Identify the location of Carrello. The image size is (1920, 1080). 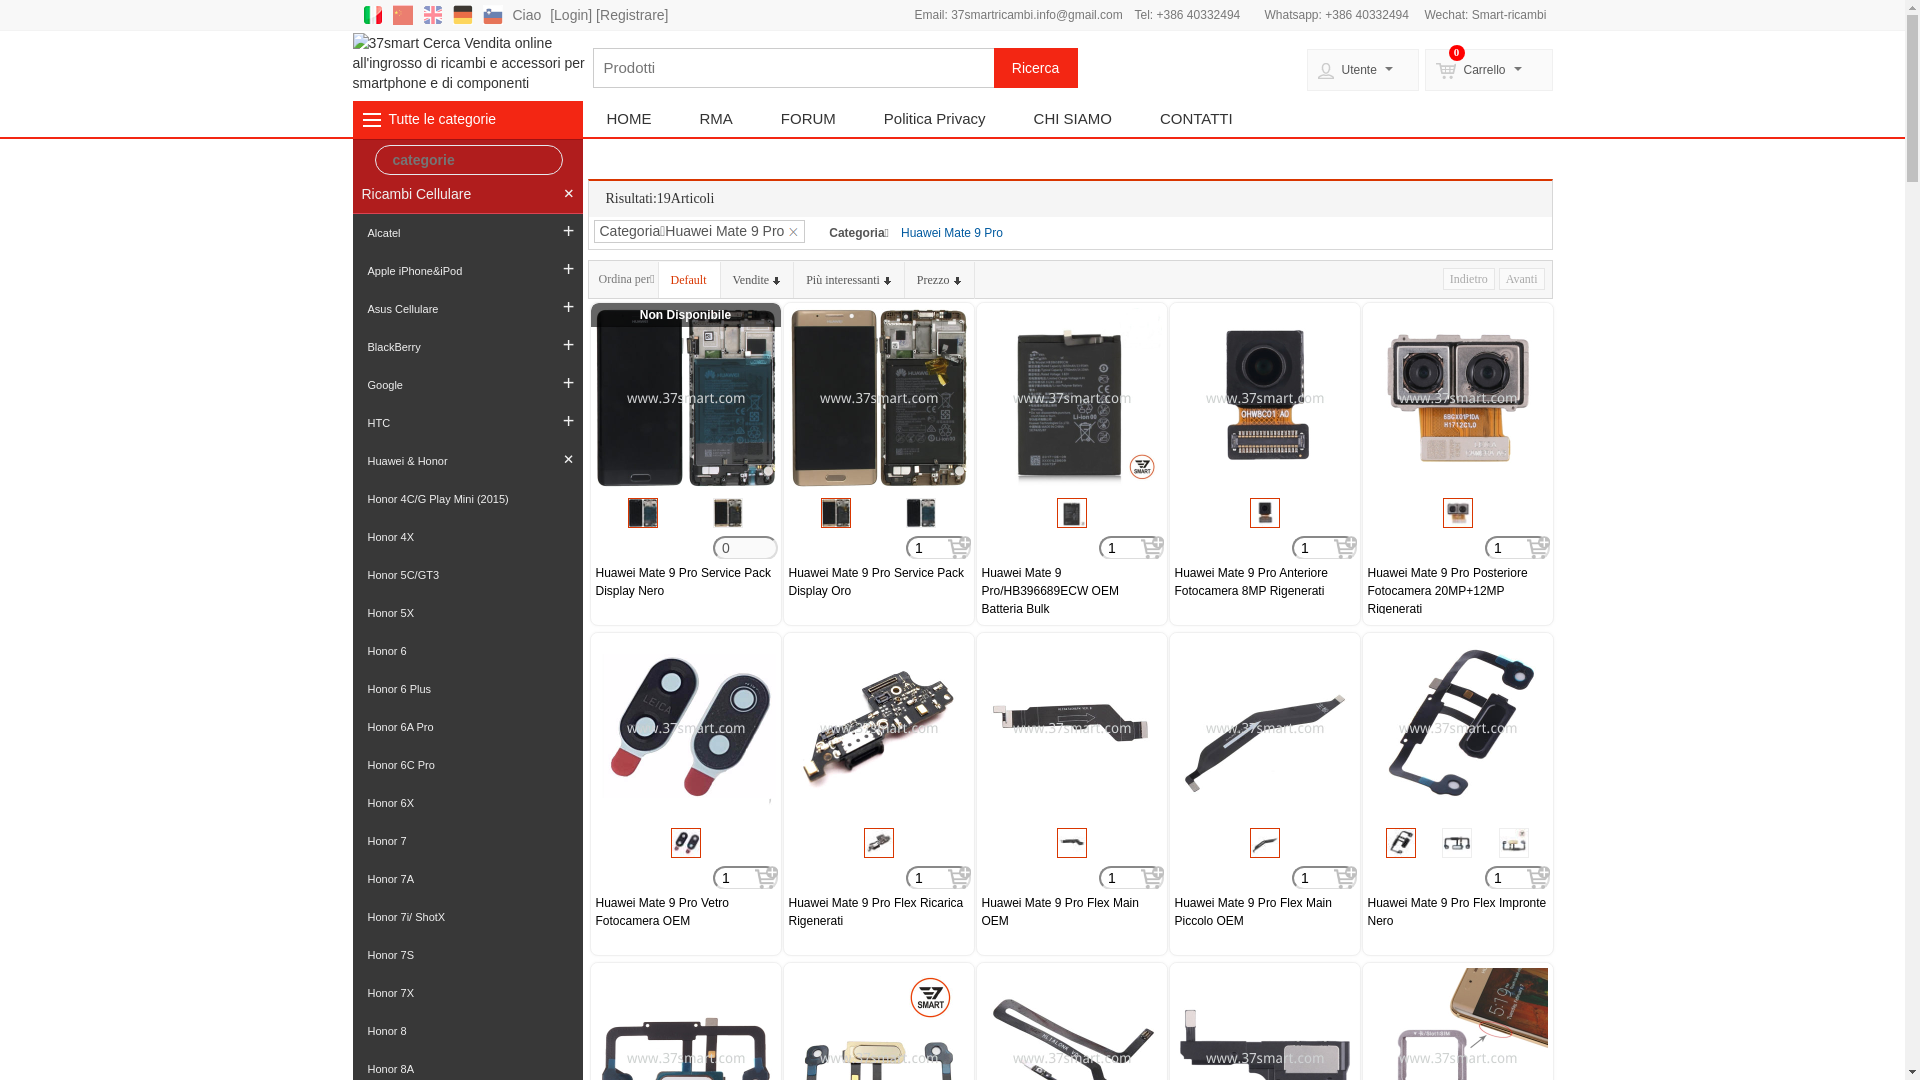
(1488, 70).